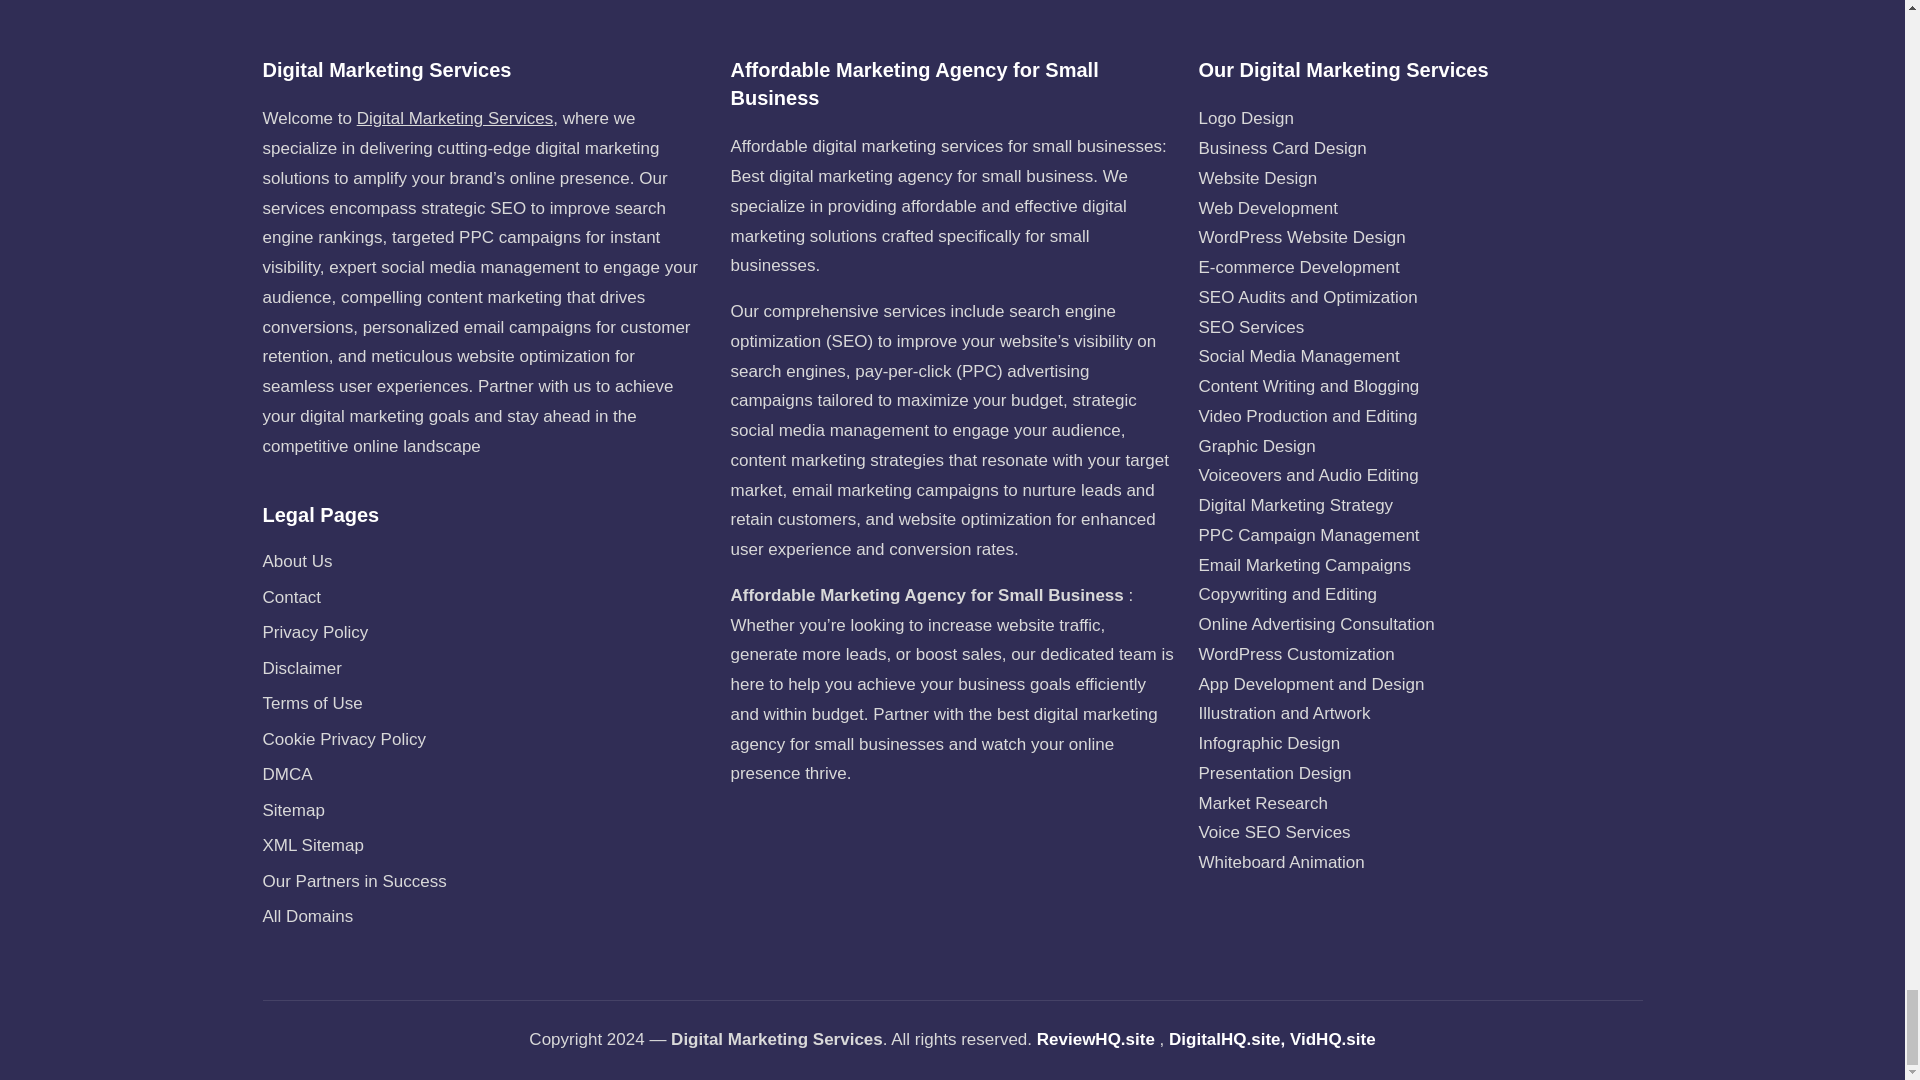  Describe the element at coordinates (1346, 1040) in the screenshot. I see `HQ.site` at that location.